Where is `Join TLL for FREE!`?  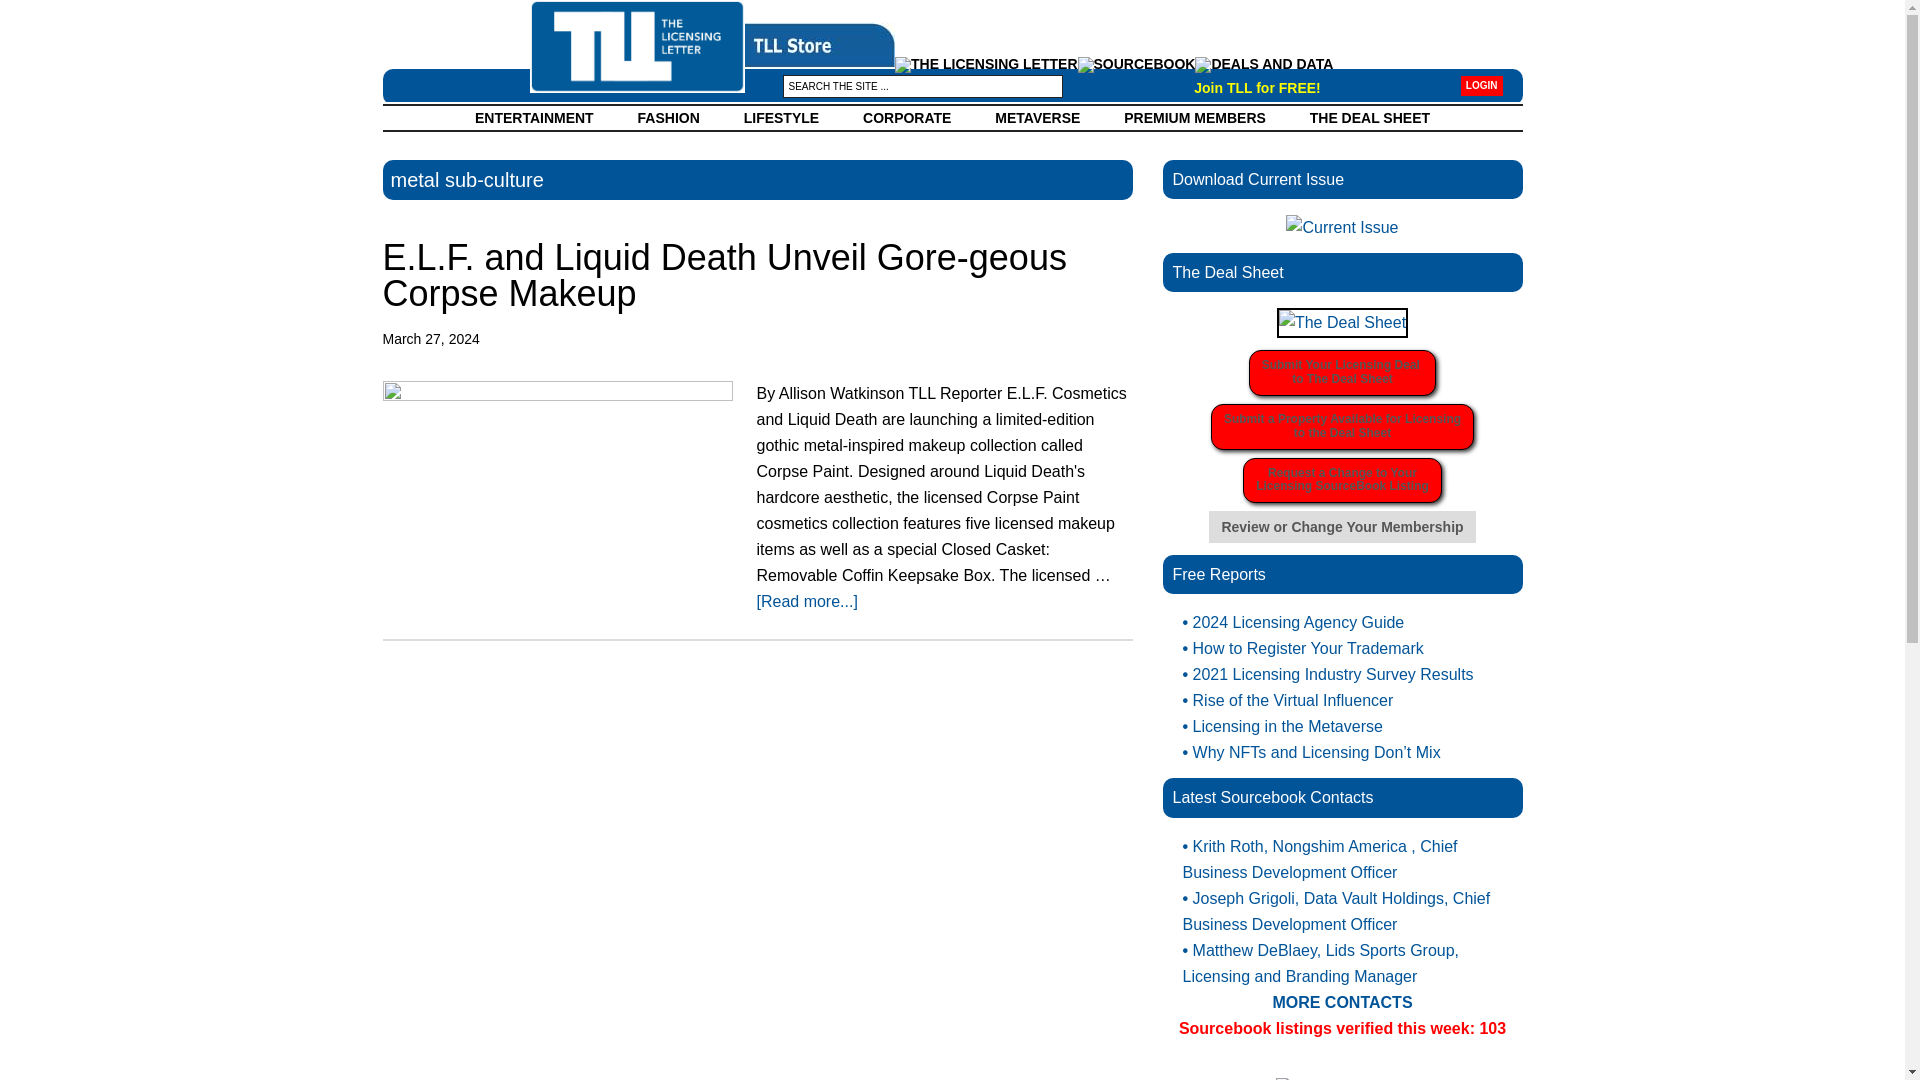 Join TLL for FREE! is located at coordinates (1342, 372).